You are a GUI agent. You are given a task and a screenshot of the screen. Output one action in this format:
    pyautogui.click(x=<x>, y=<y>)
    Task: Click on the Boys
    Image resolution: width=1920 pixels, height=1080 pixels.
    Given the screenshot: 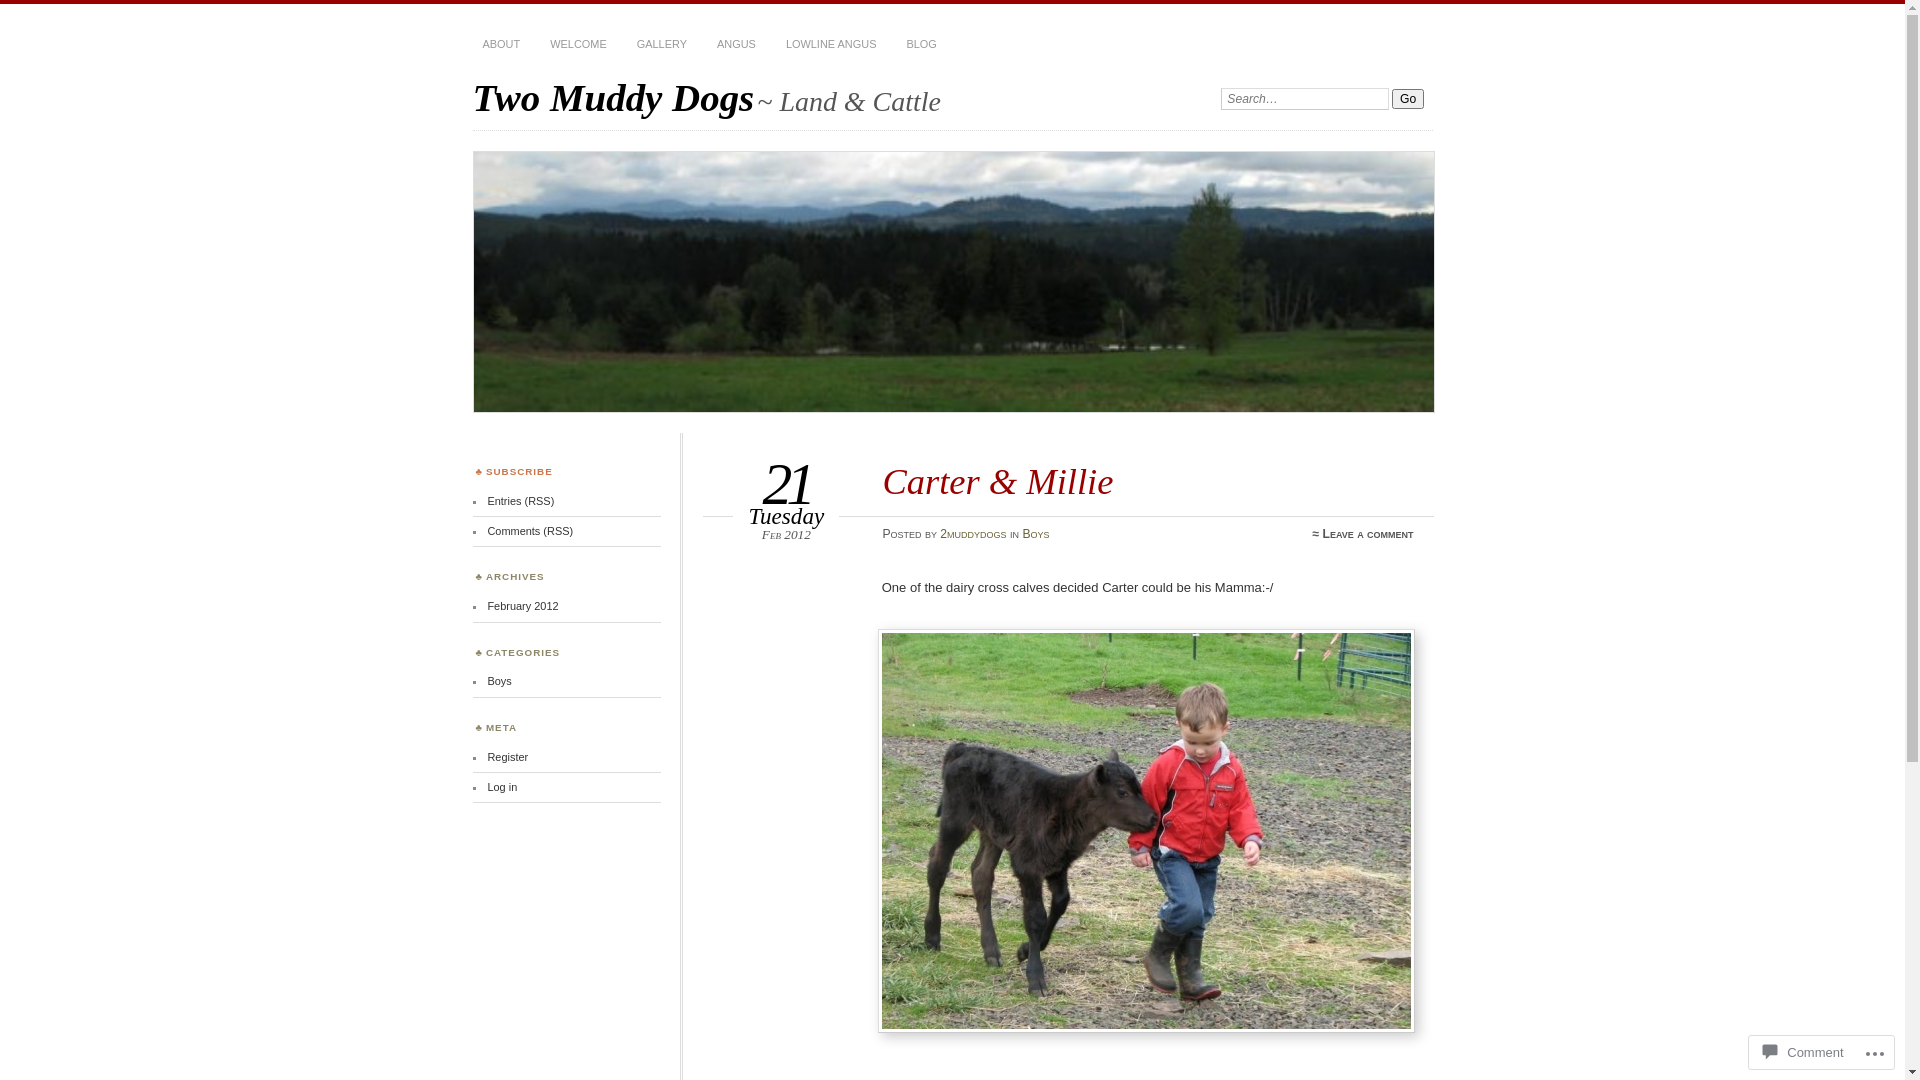 What is the action you would take?
    pyautogui.click(x=1036, y=534)
    